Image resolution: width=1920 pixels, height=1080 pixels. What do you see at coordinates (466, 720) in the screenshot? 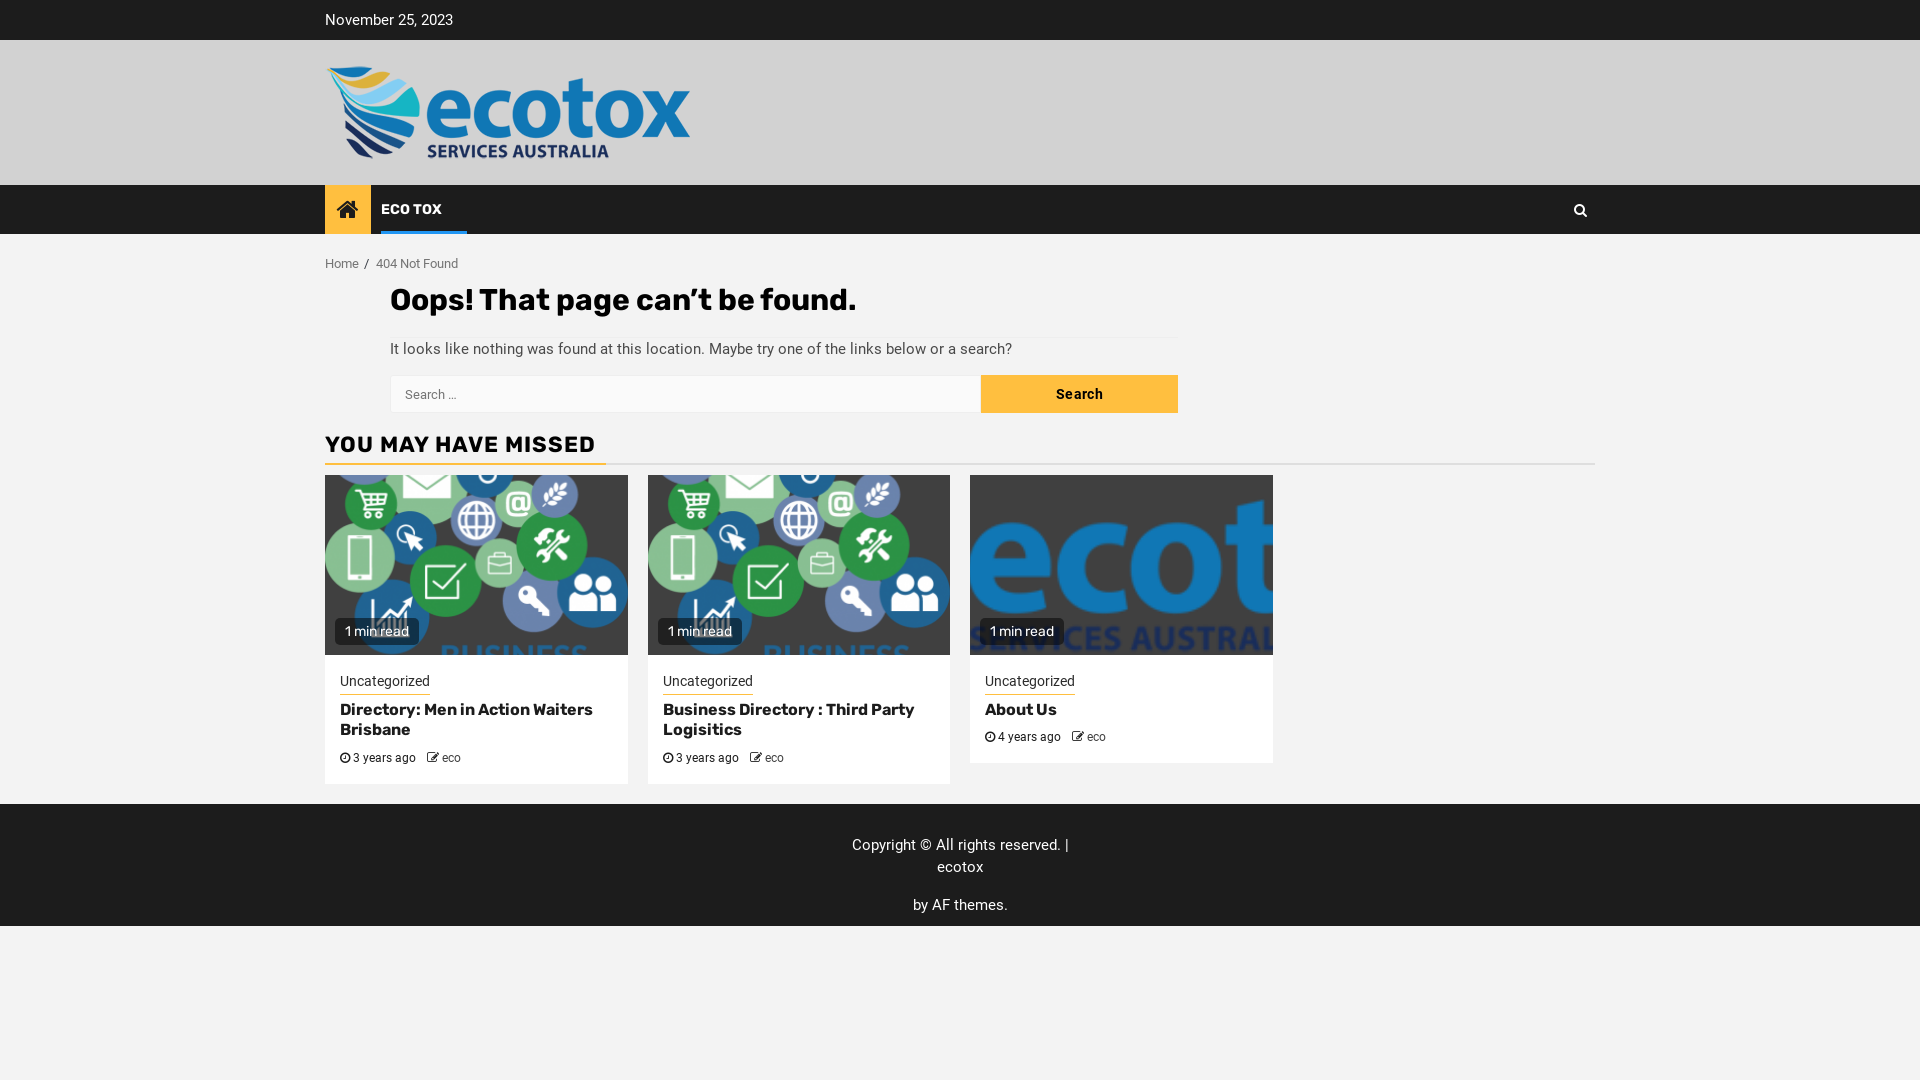
I see `Directory: Men in Action Waiters Brisbane` at bounding box center [466, 720].